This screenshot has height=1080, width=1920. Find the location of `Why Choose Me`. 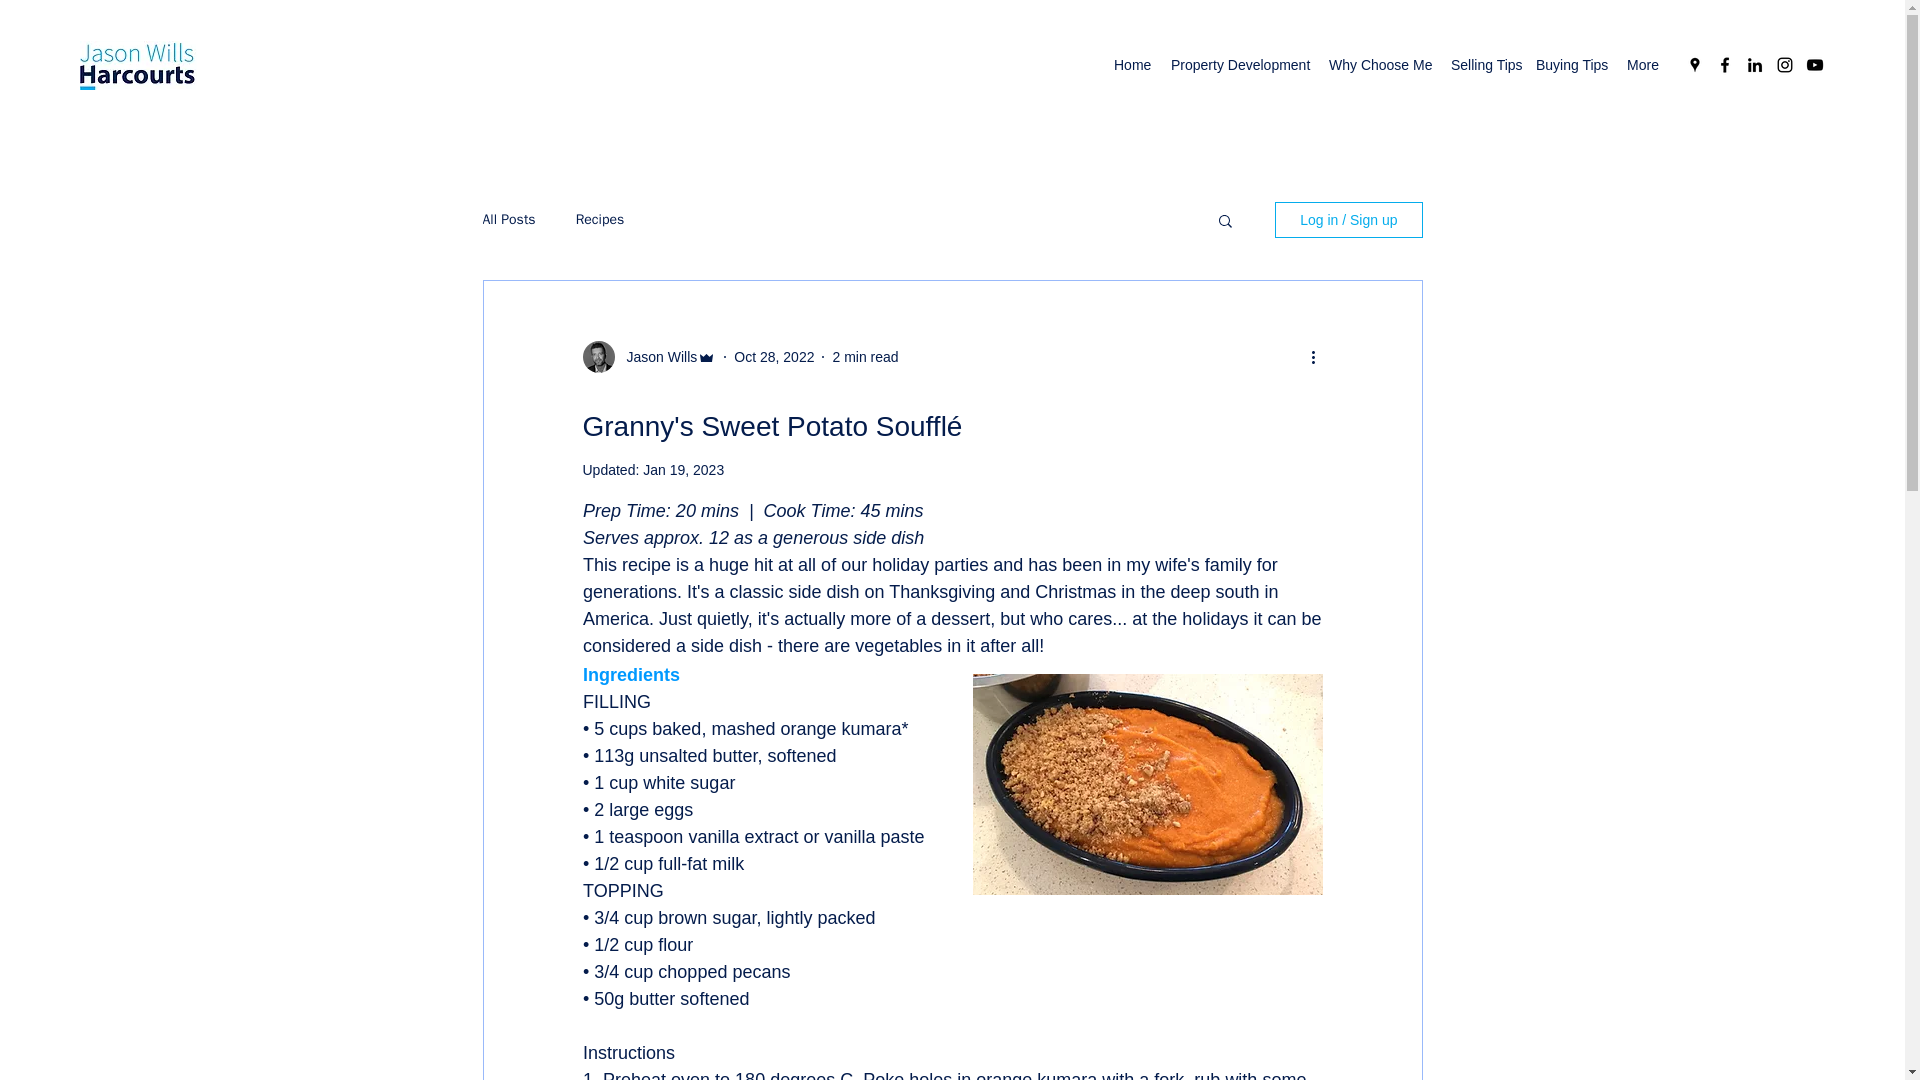

Why Choose Me is located at coordinates (1380, 64).